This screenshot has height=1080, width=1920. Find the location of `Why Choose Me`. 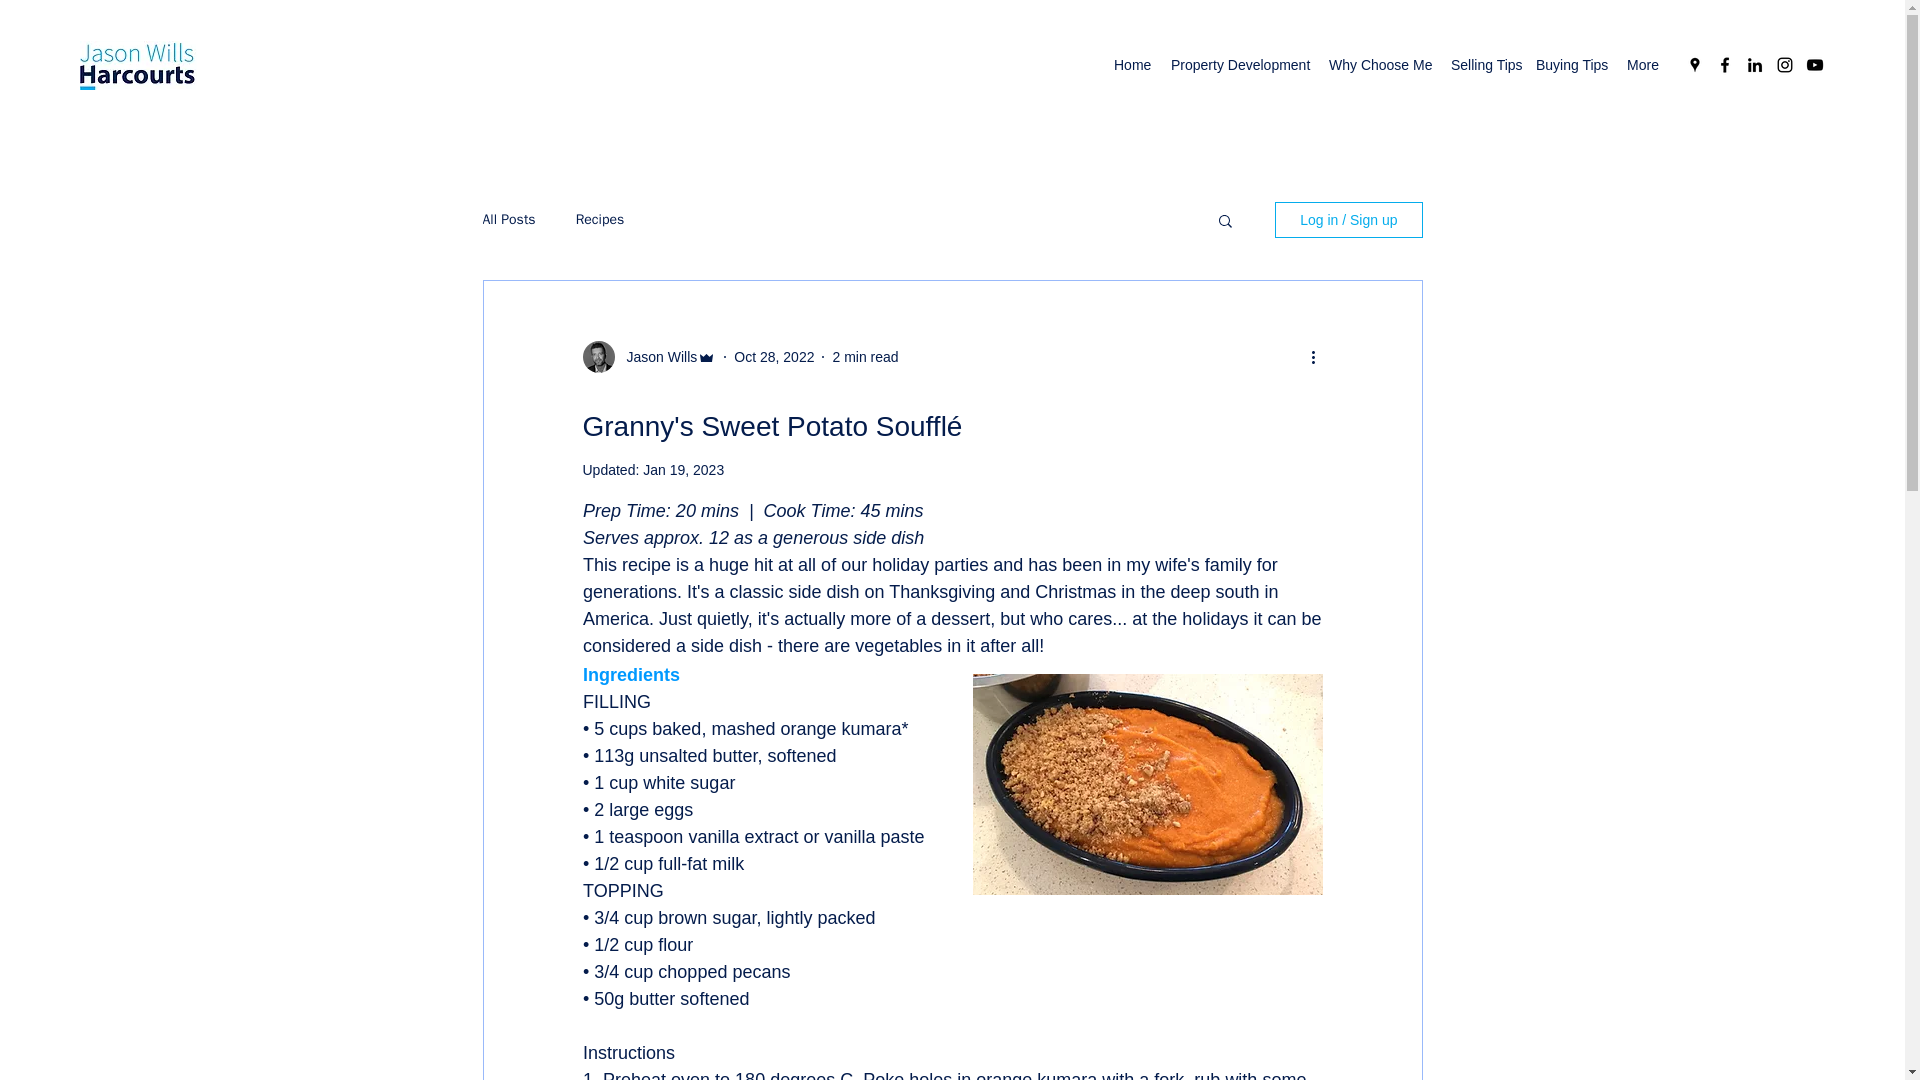

Why Choose Me is located at coordinates (1380, 64).